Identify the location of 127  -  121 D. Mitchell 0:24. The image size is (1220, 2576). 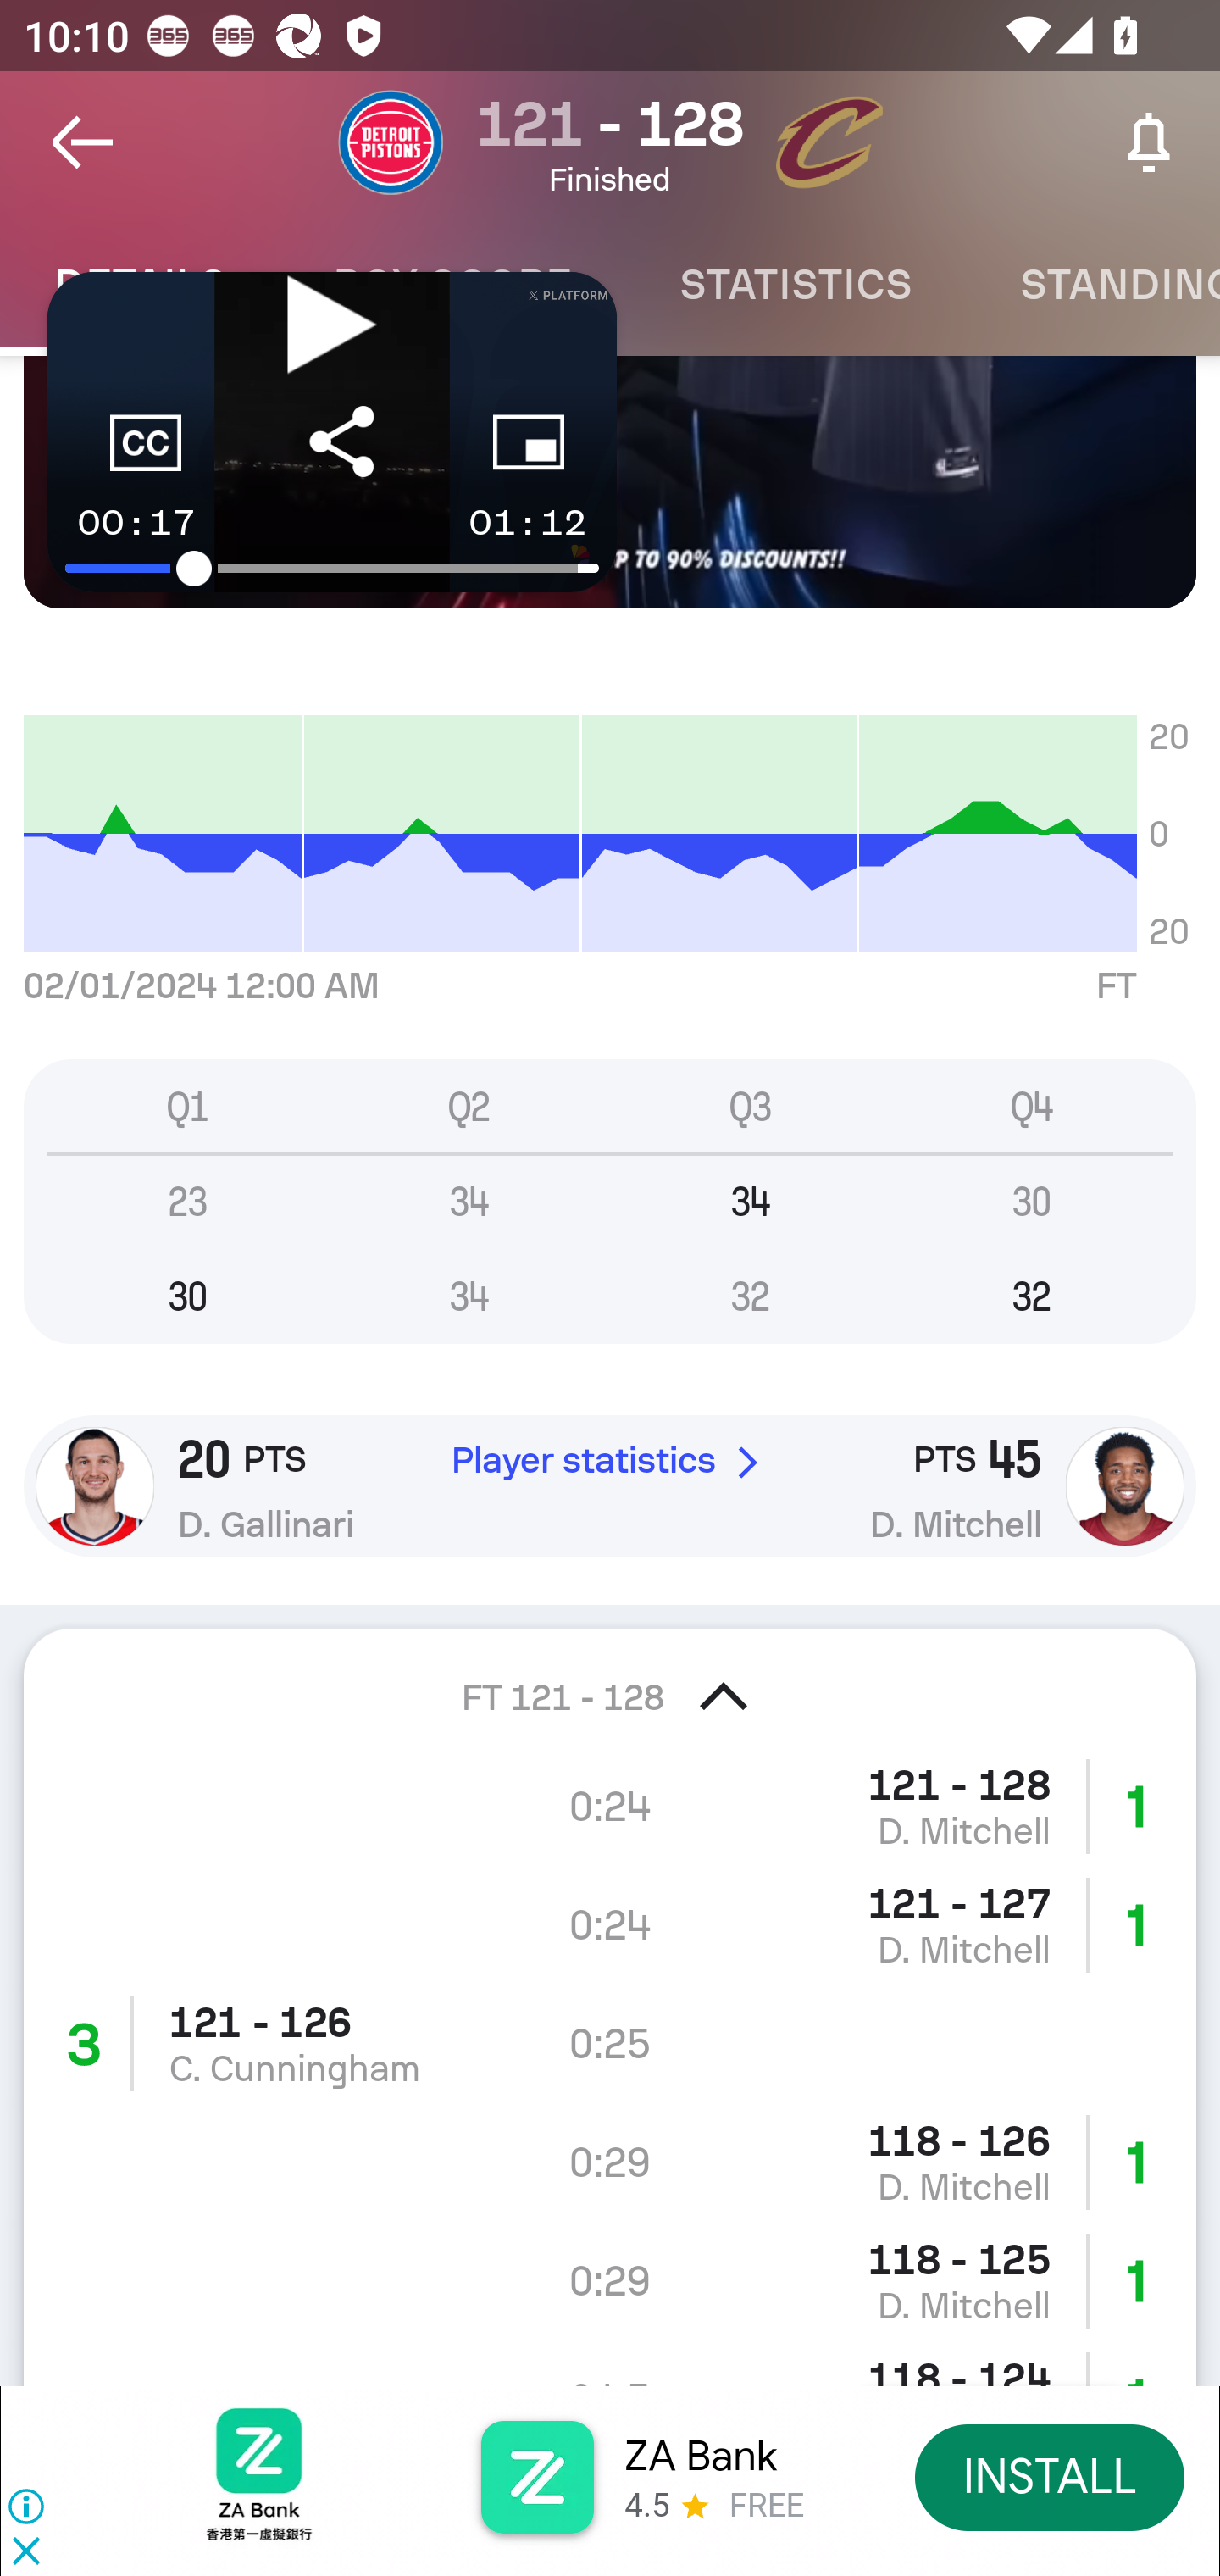
(610, 1924).